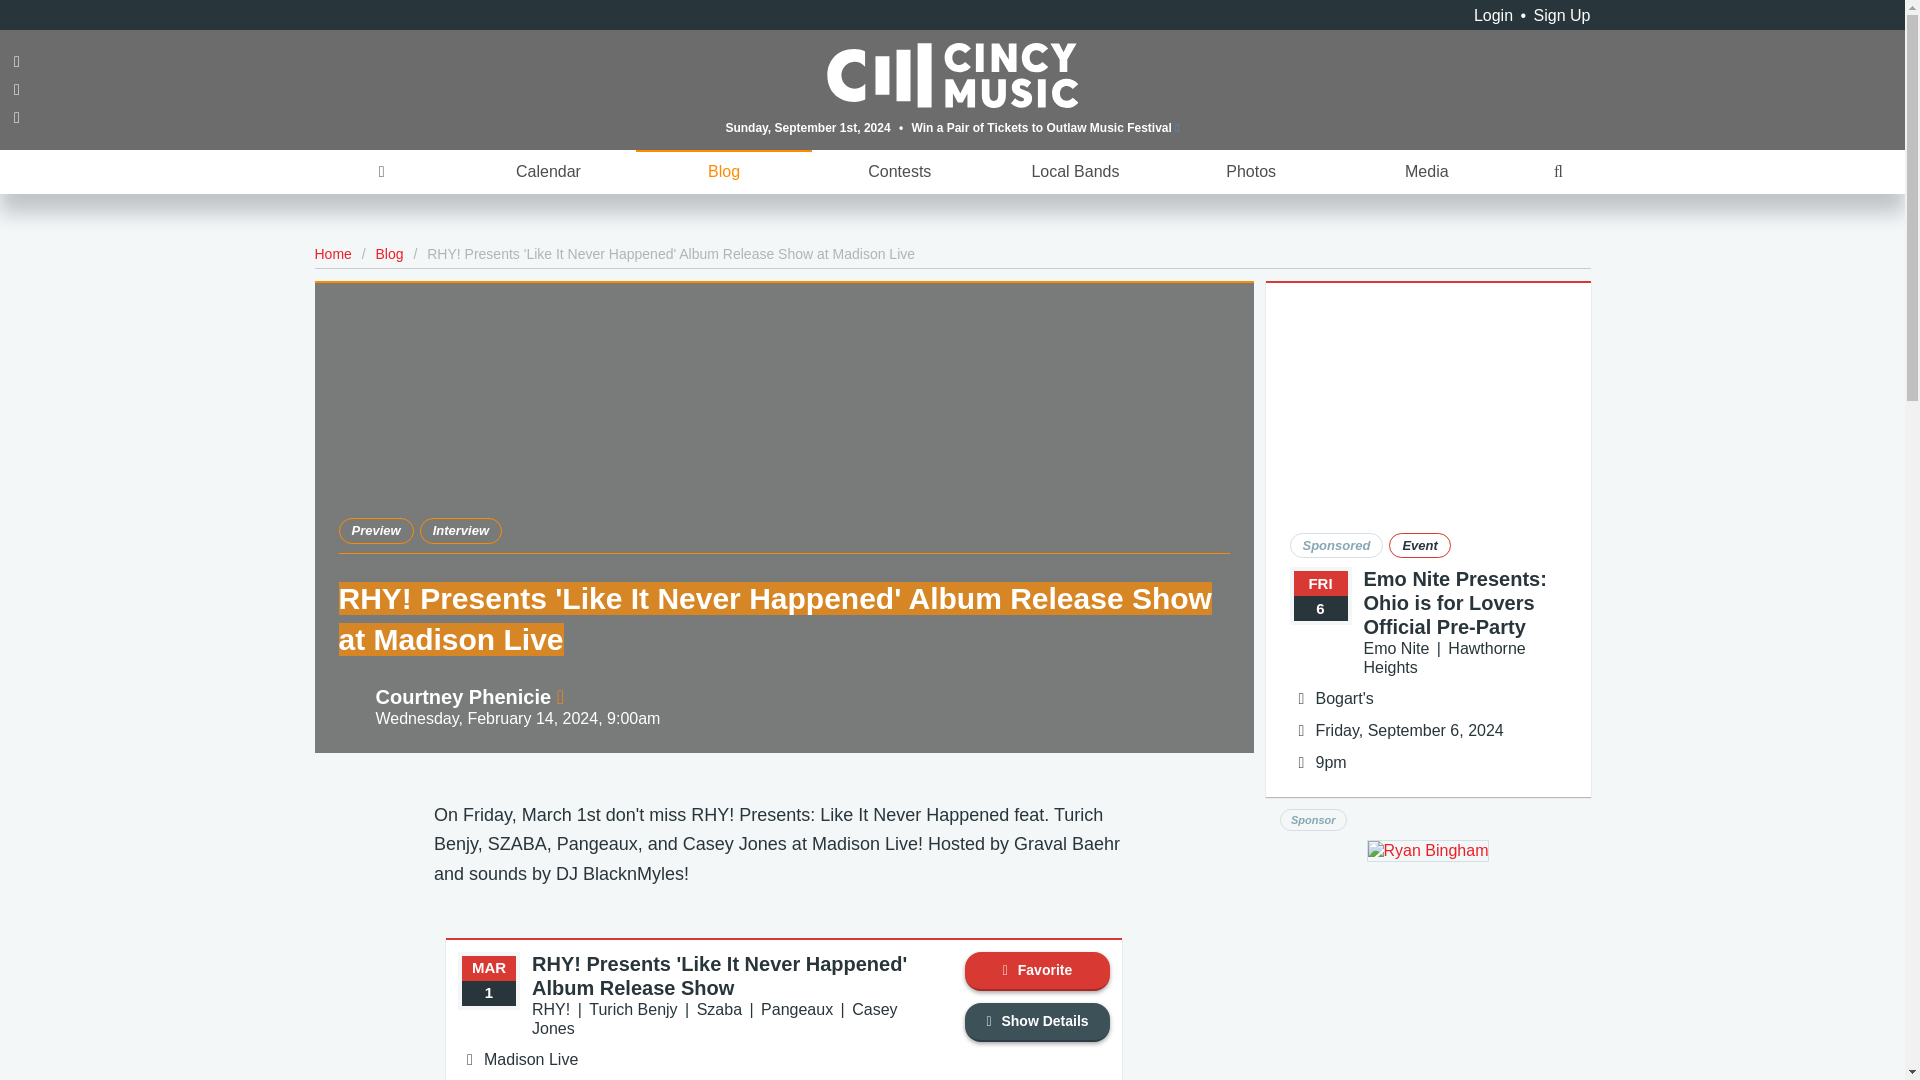 This screenshot has width=1920, height=1080. Describe the element at coordinates (1250, 172) in the screenshot. I see `Photos` at that location.